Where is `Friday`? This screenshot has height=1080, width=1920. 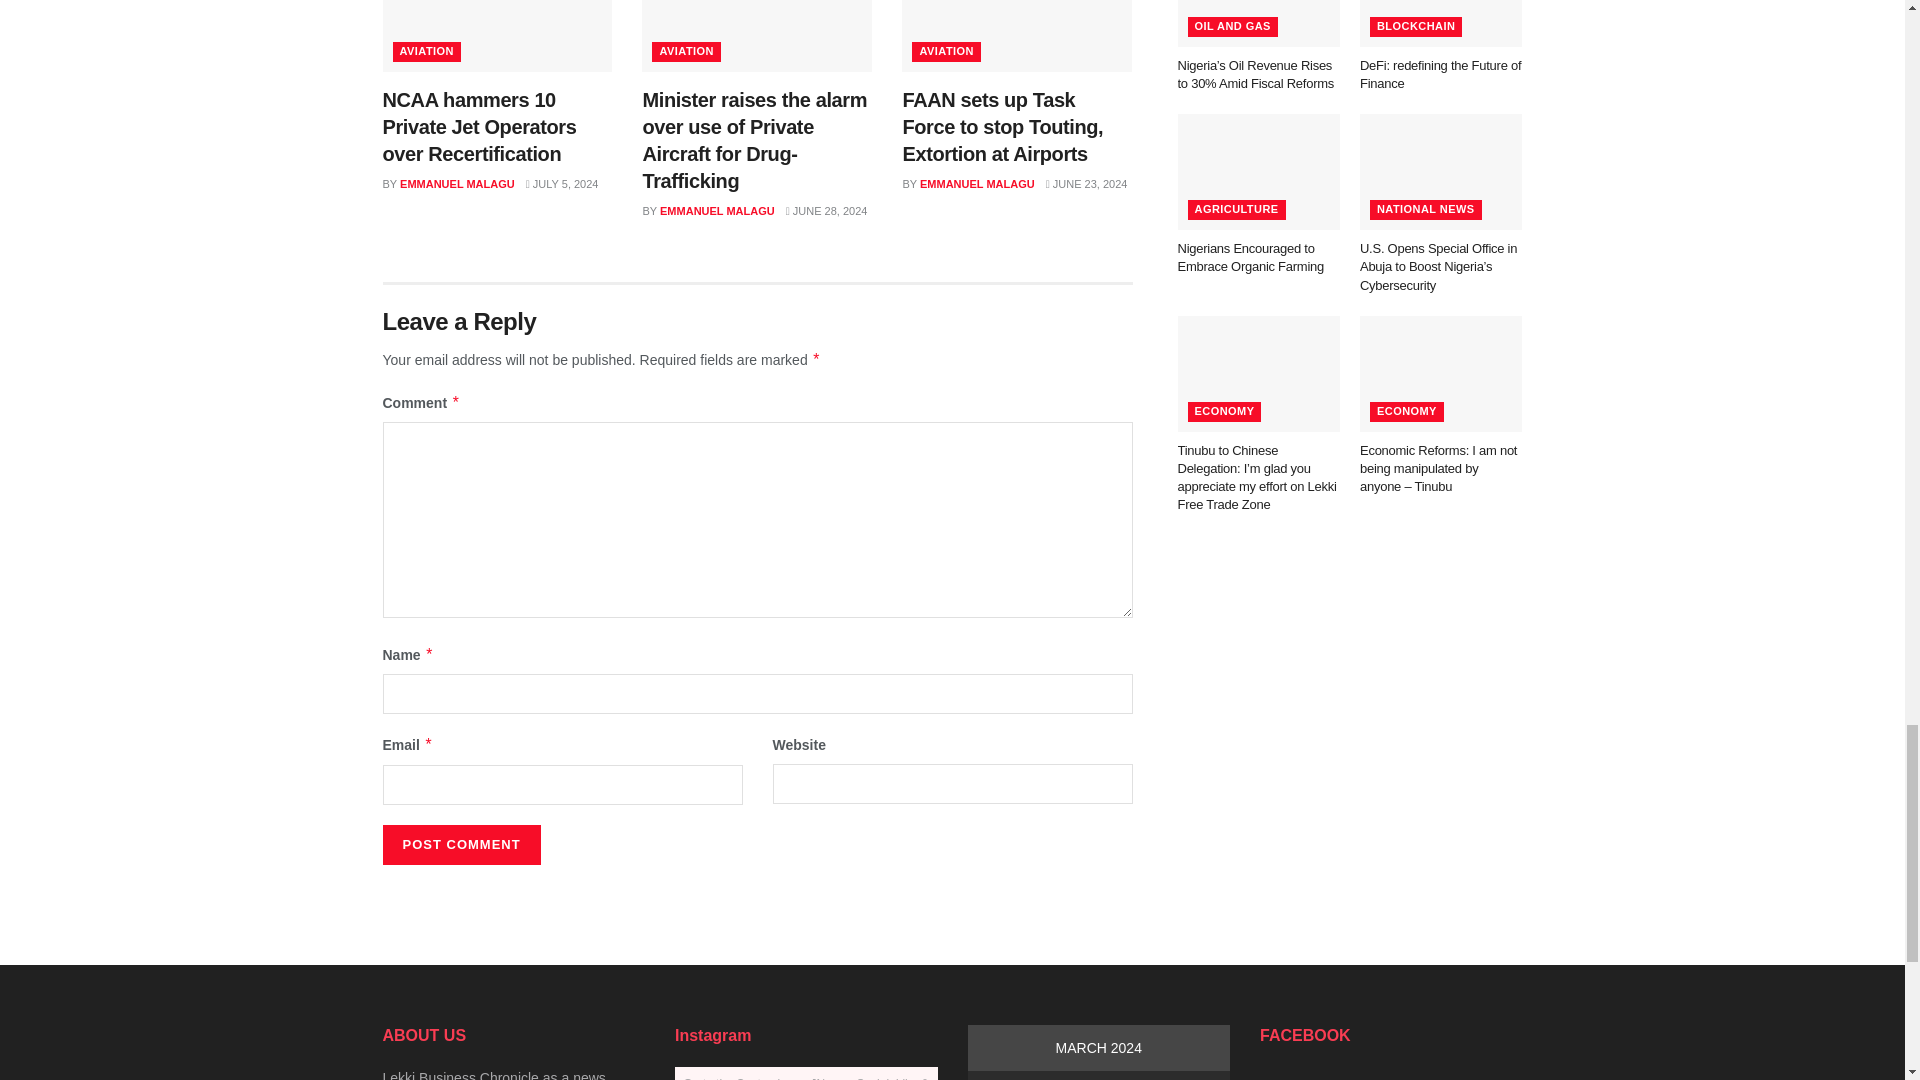 Friday is located at coordinates (1136, 1076).